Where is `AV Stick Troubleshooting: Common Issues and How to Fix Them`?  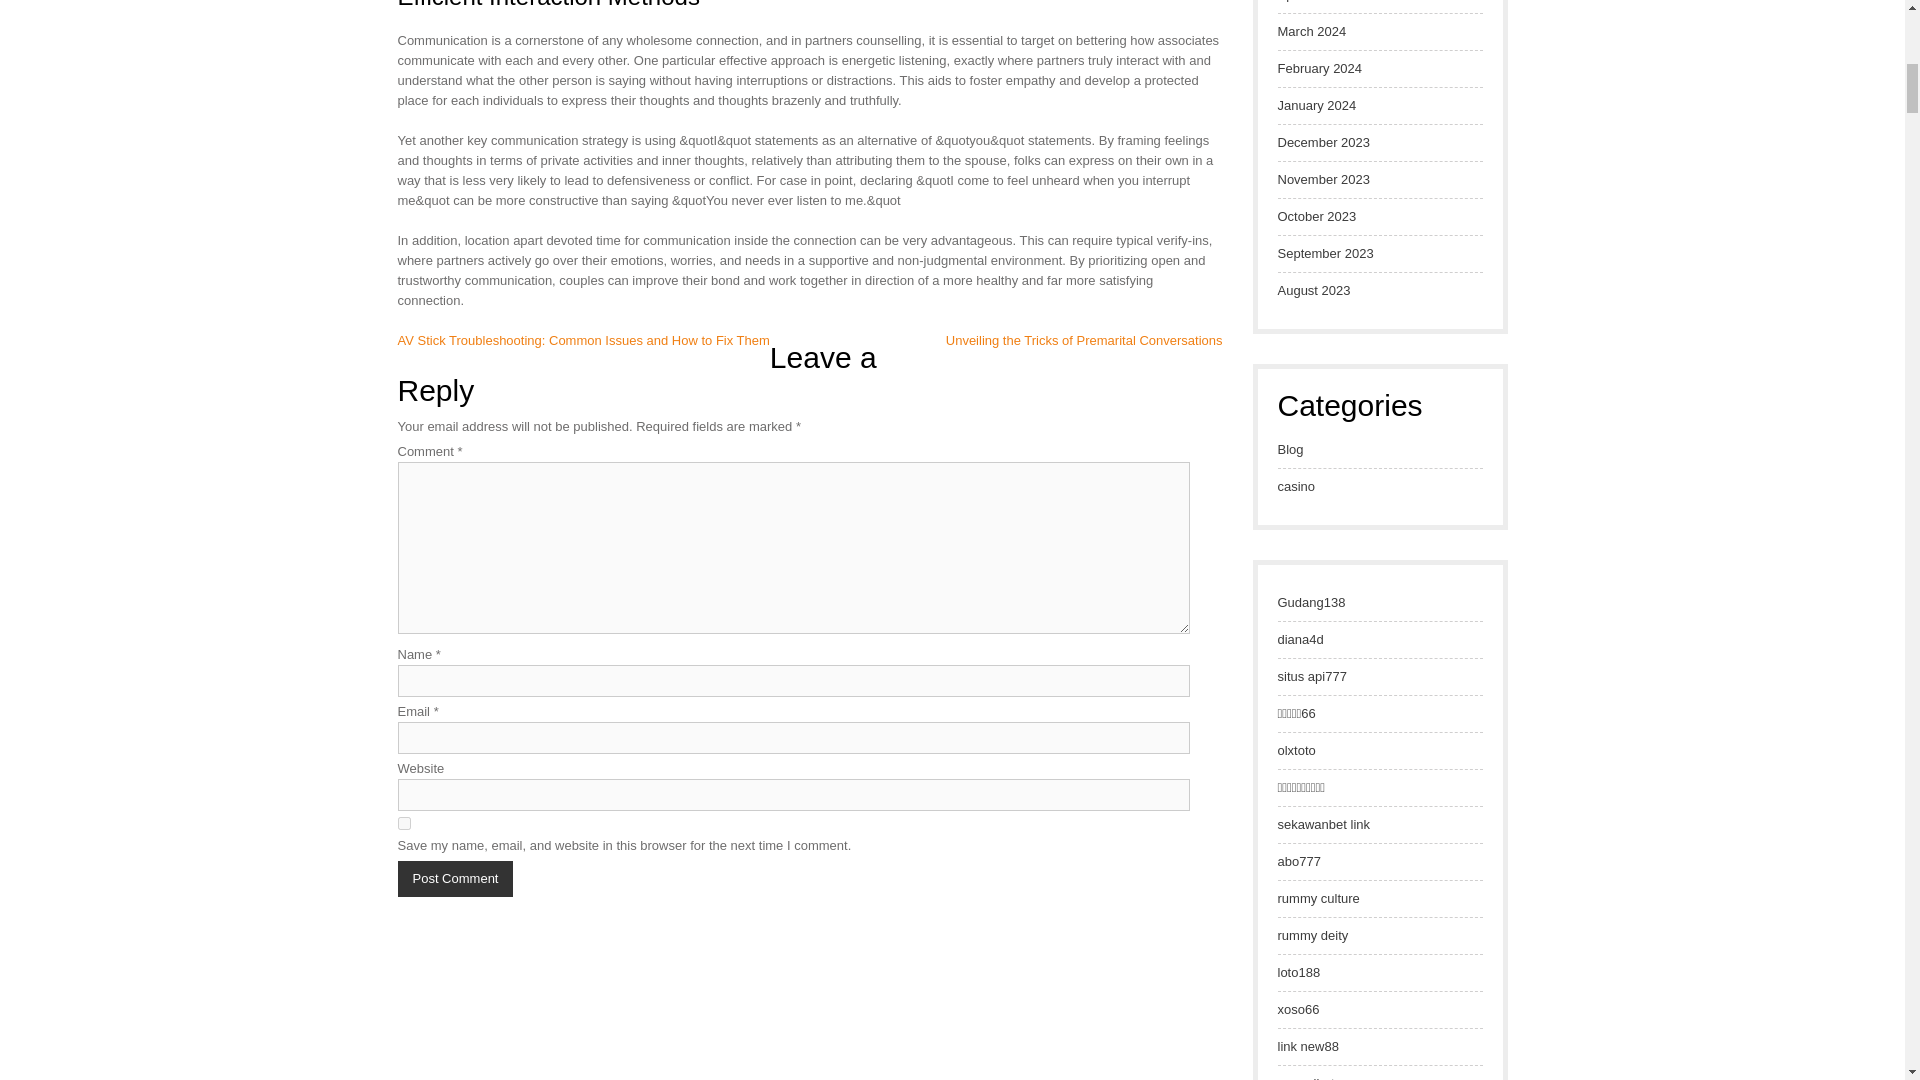
AV Stick Troubleshooting: Common Issues and How to Fix Them is located at coordinates (583, 340).